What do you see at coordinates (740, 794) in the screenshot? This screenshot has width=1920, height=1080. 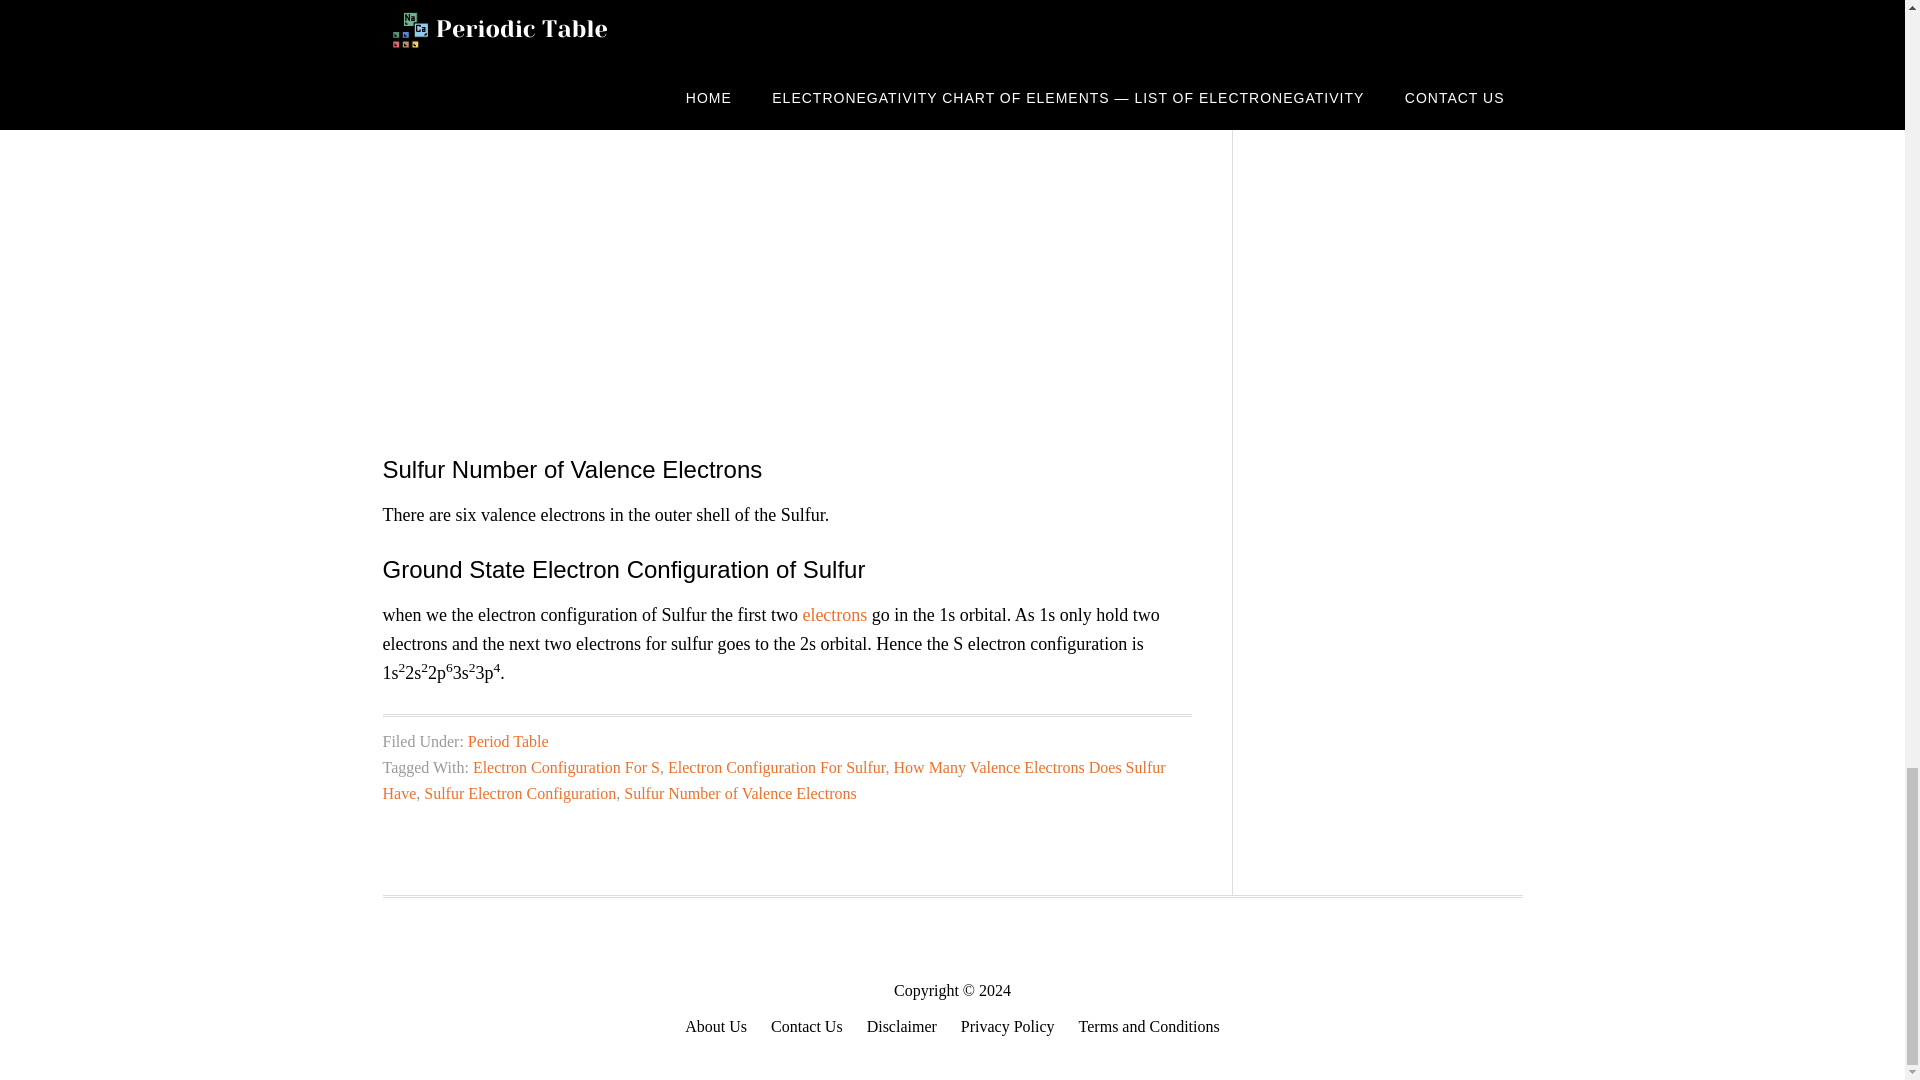 I see `Sulfur Number of Valence Electrons` at bounding box center [740, 794].